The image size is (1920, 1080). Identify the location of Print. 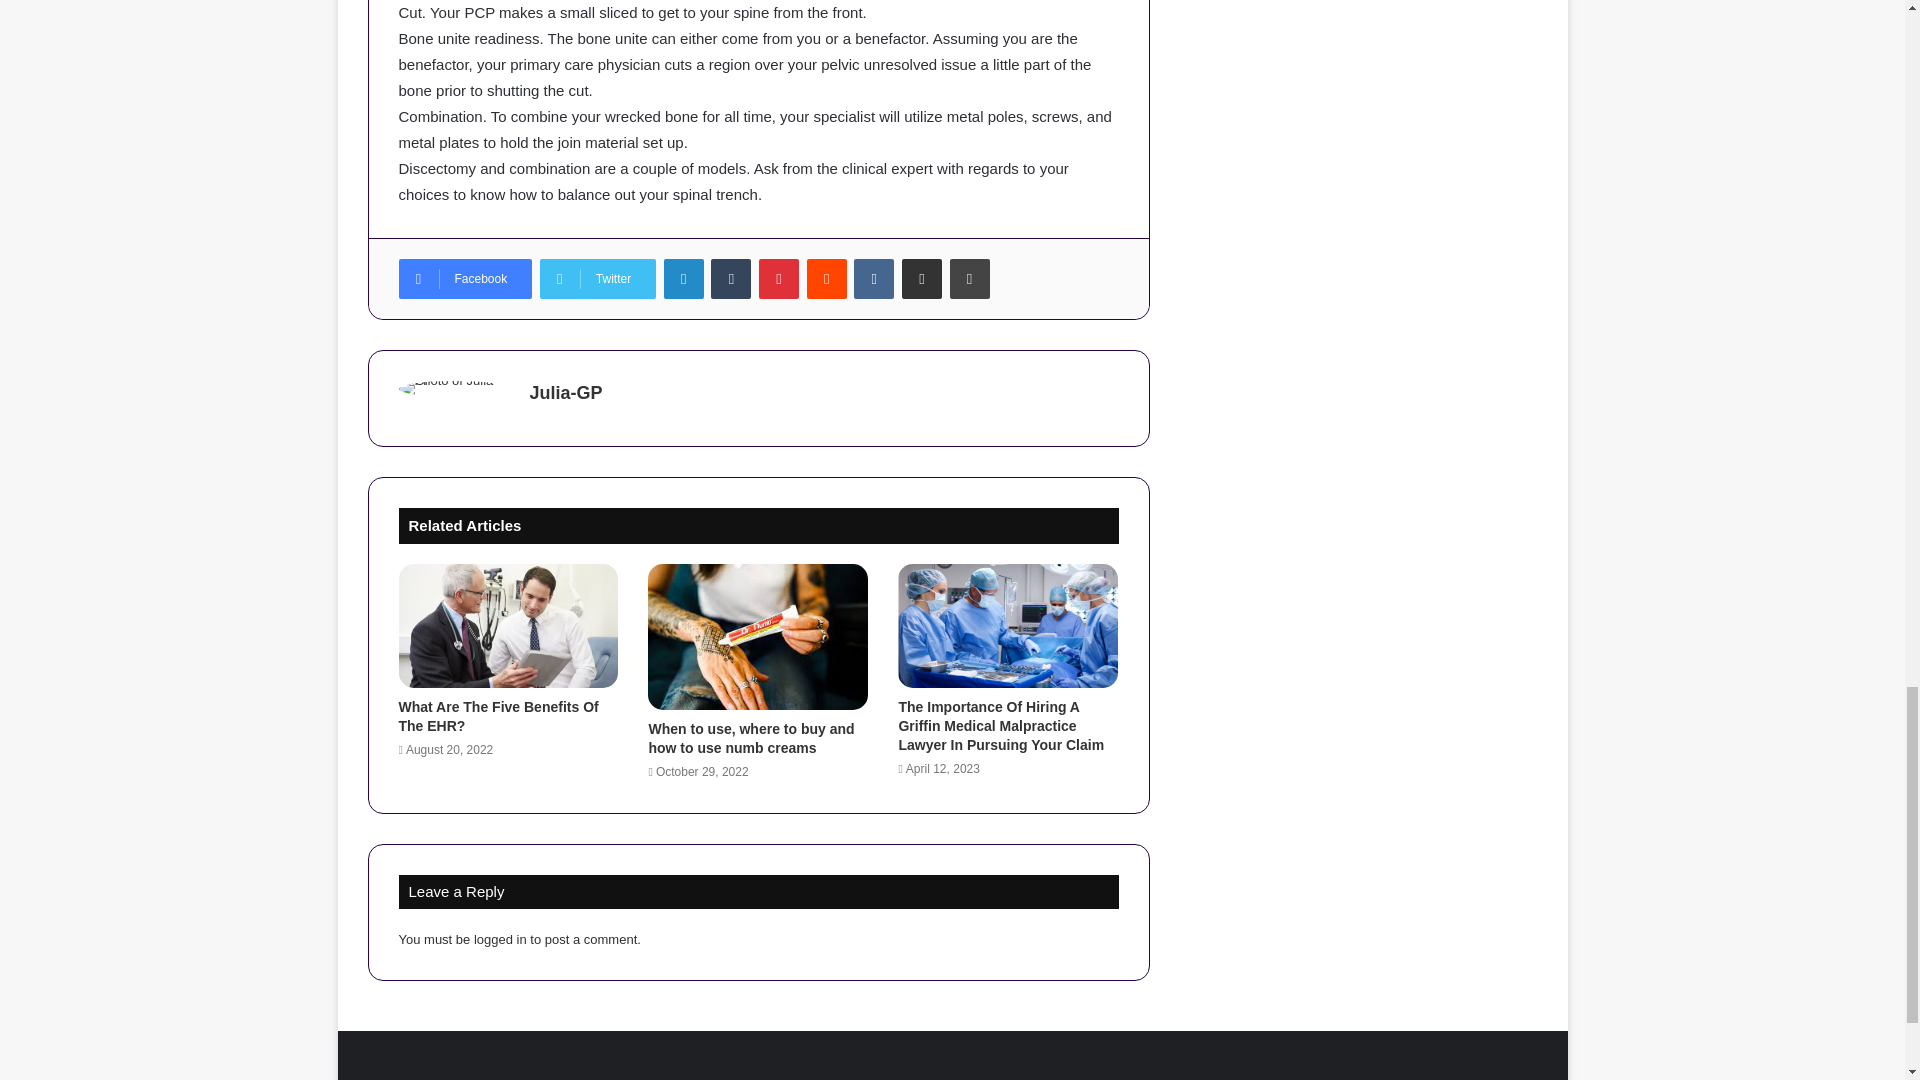
(970, 279).